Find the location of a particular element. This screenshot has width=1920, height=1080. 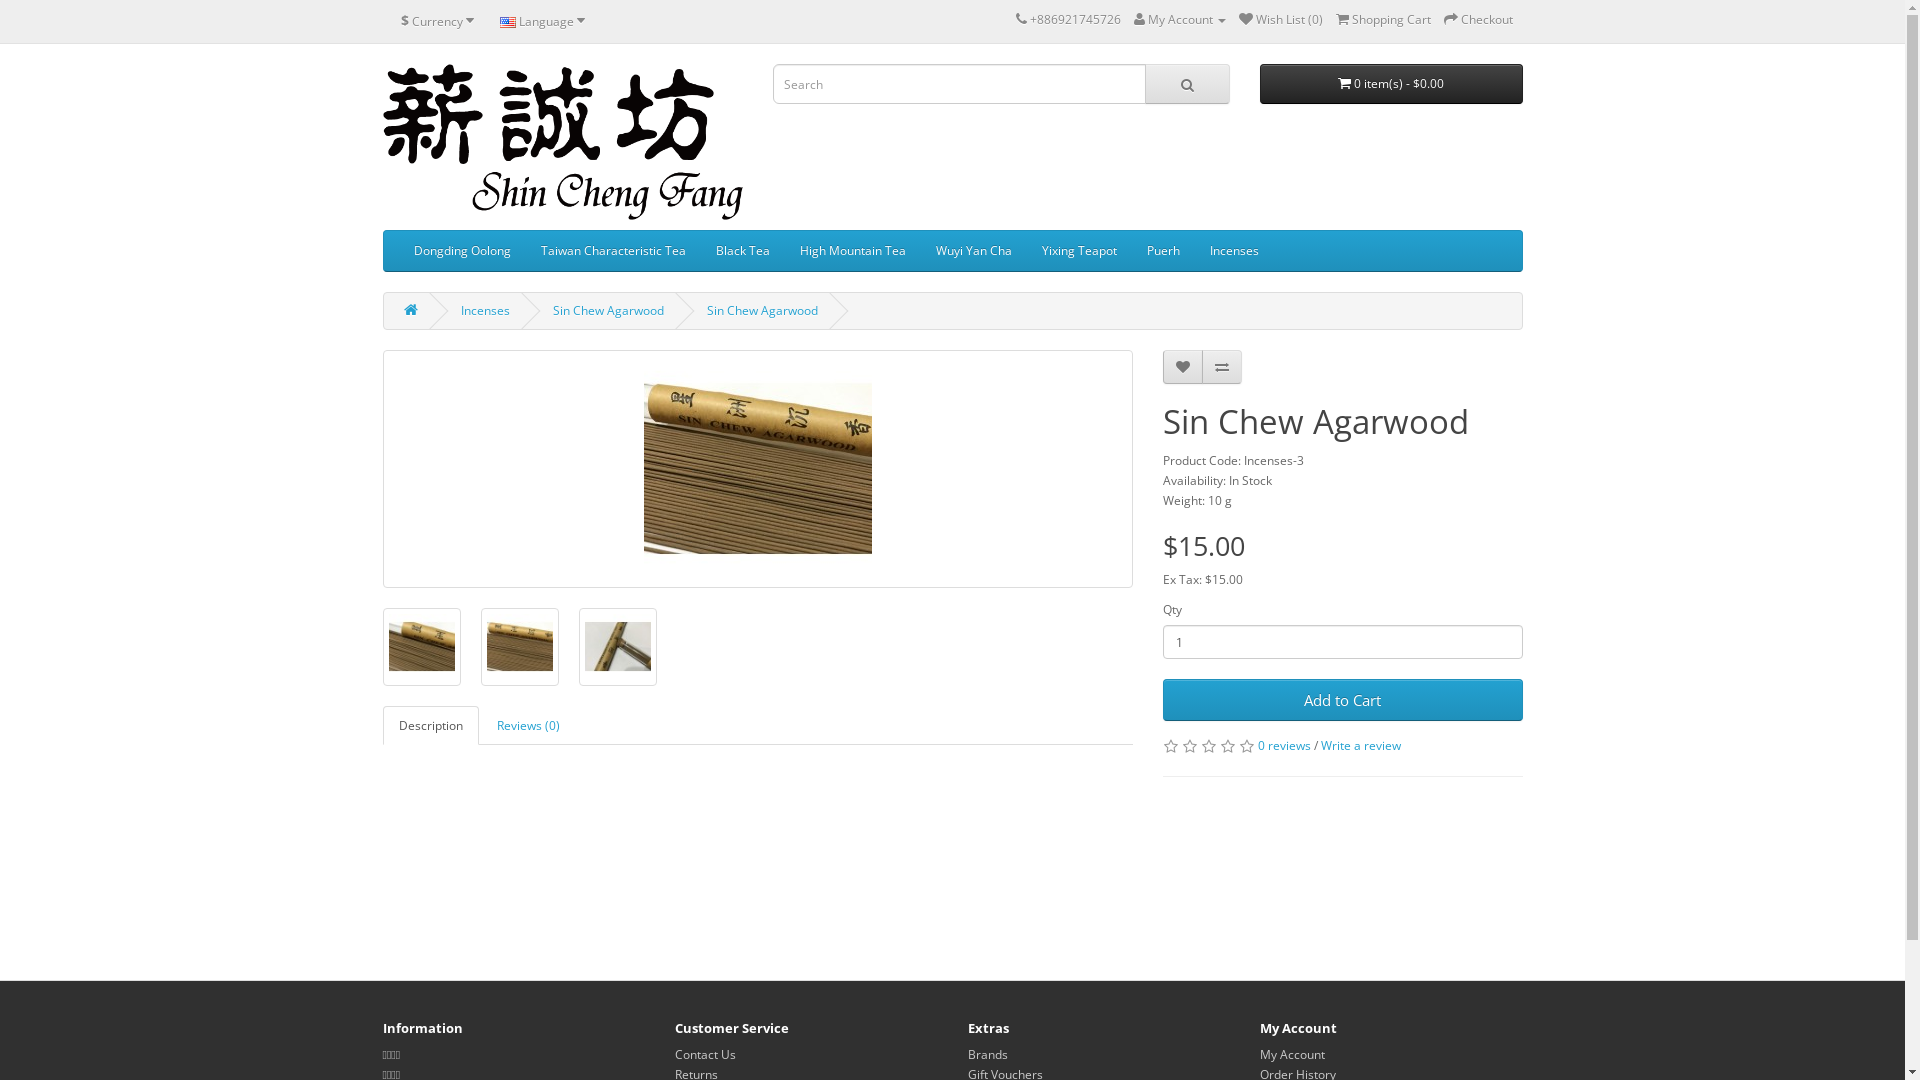

Sin Chew Agarwood is located at coordinates (519, 647).